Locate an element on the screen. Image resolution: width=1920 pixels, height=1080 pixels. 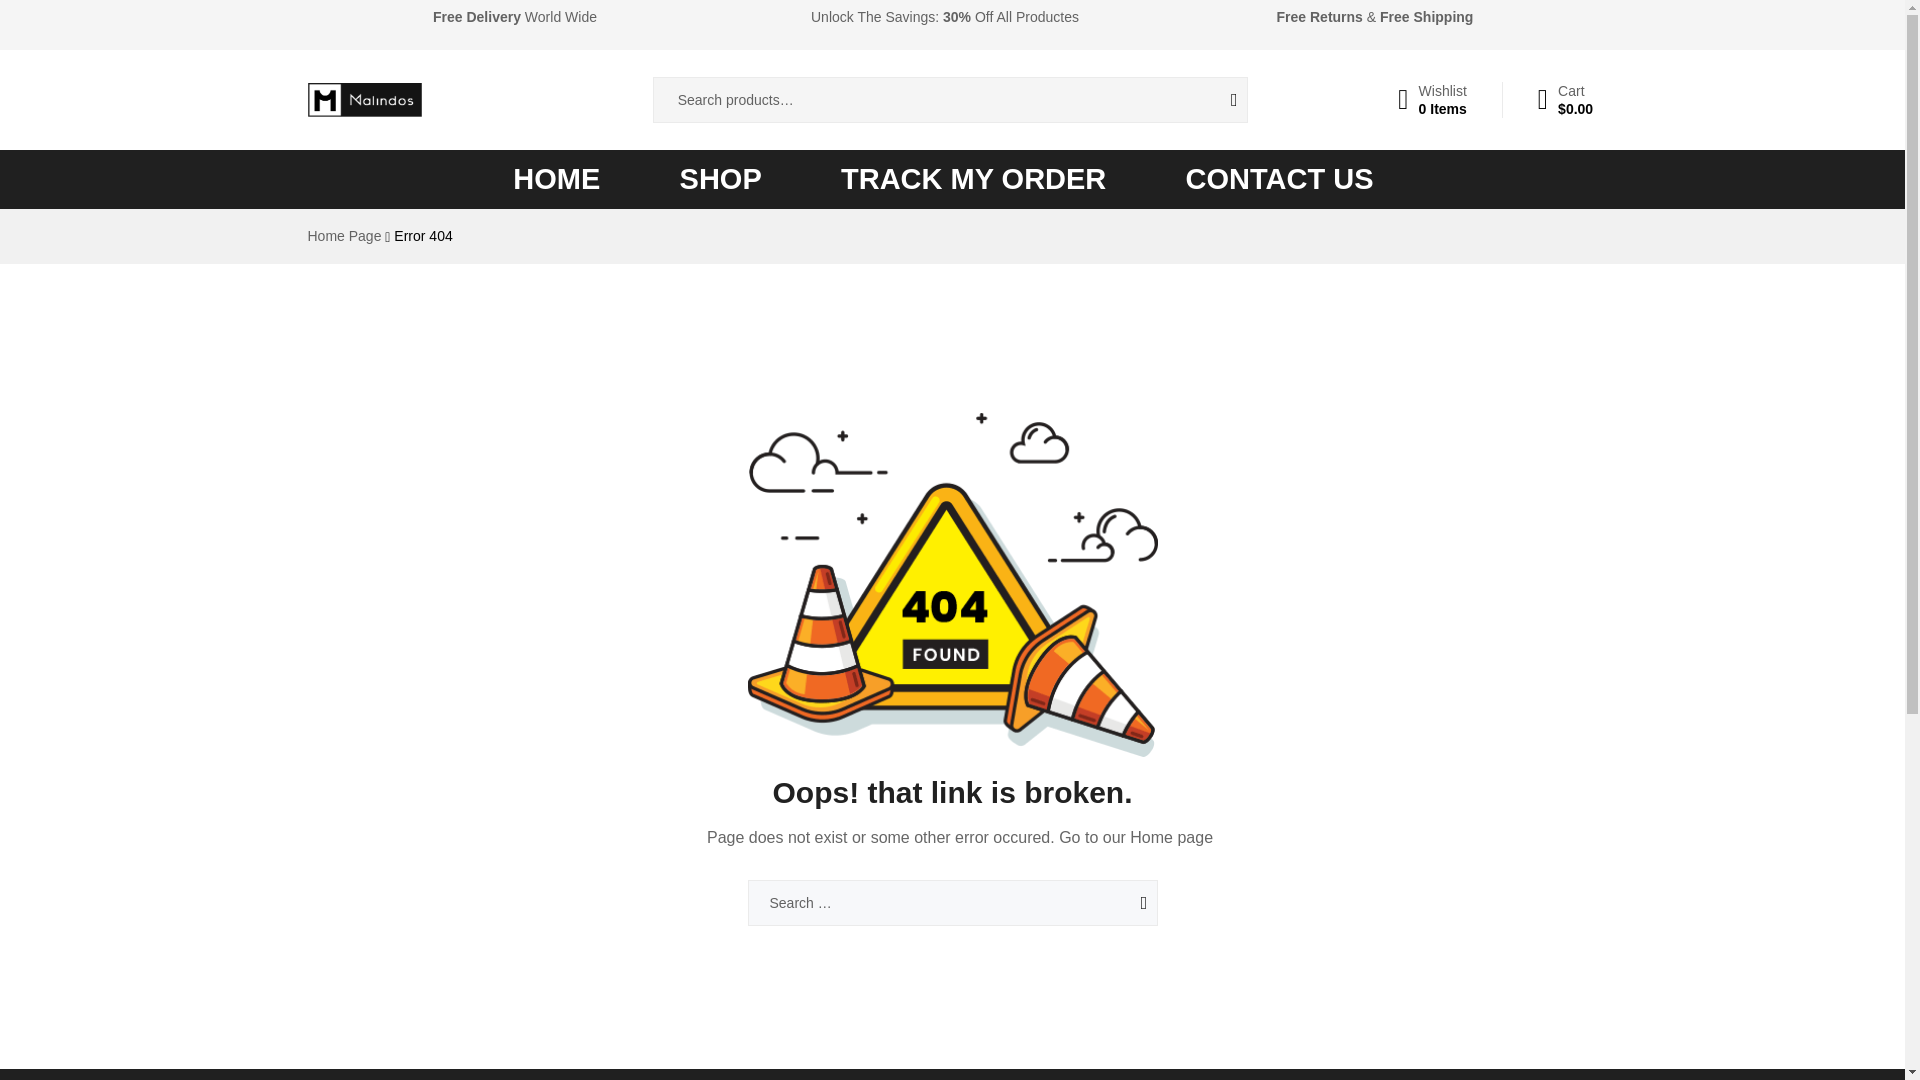
Home page is located at coordinates (1280, 180).